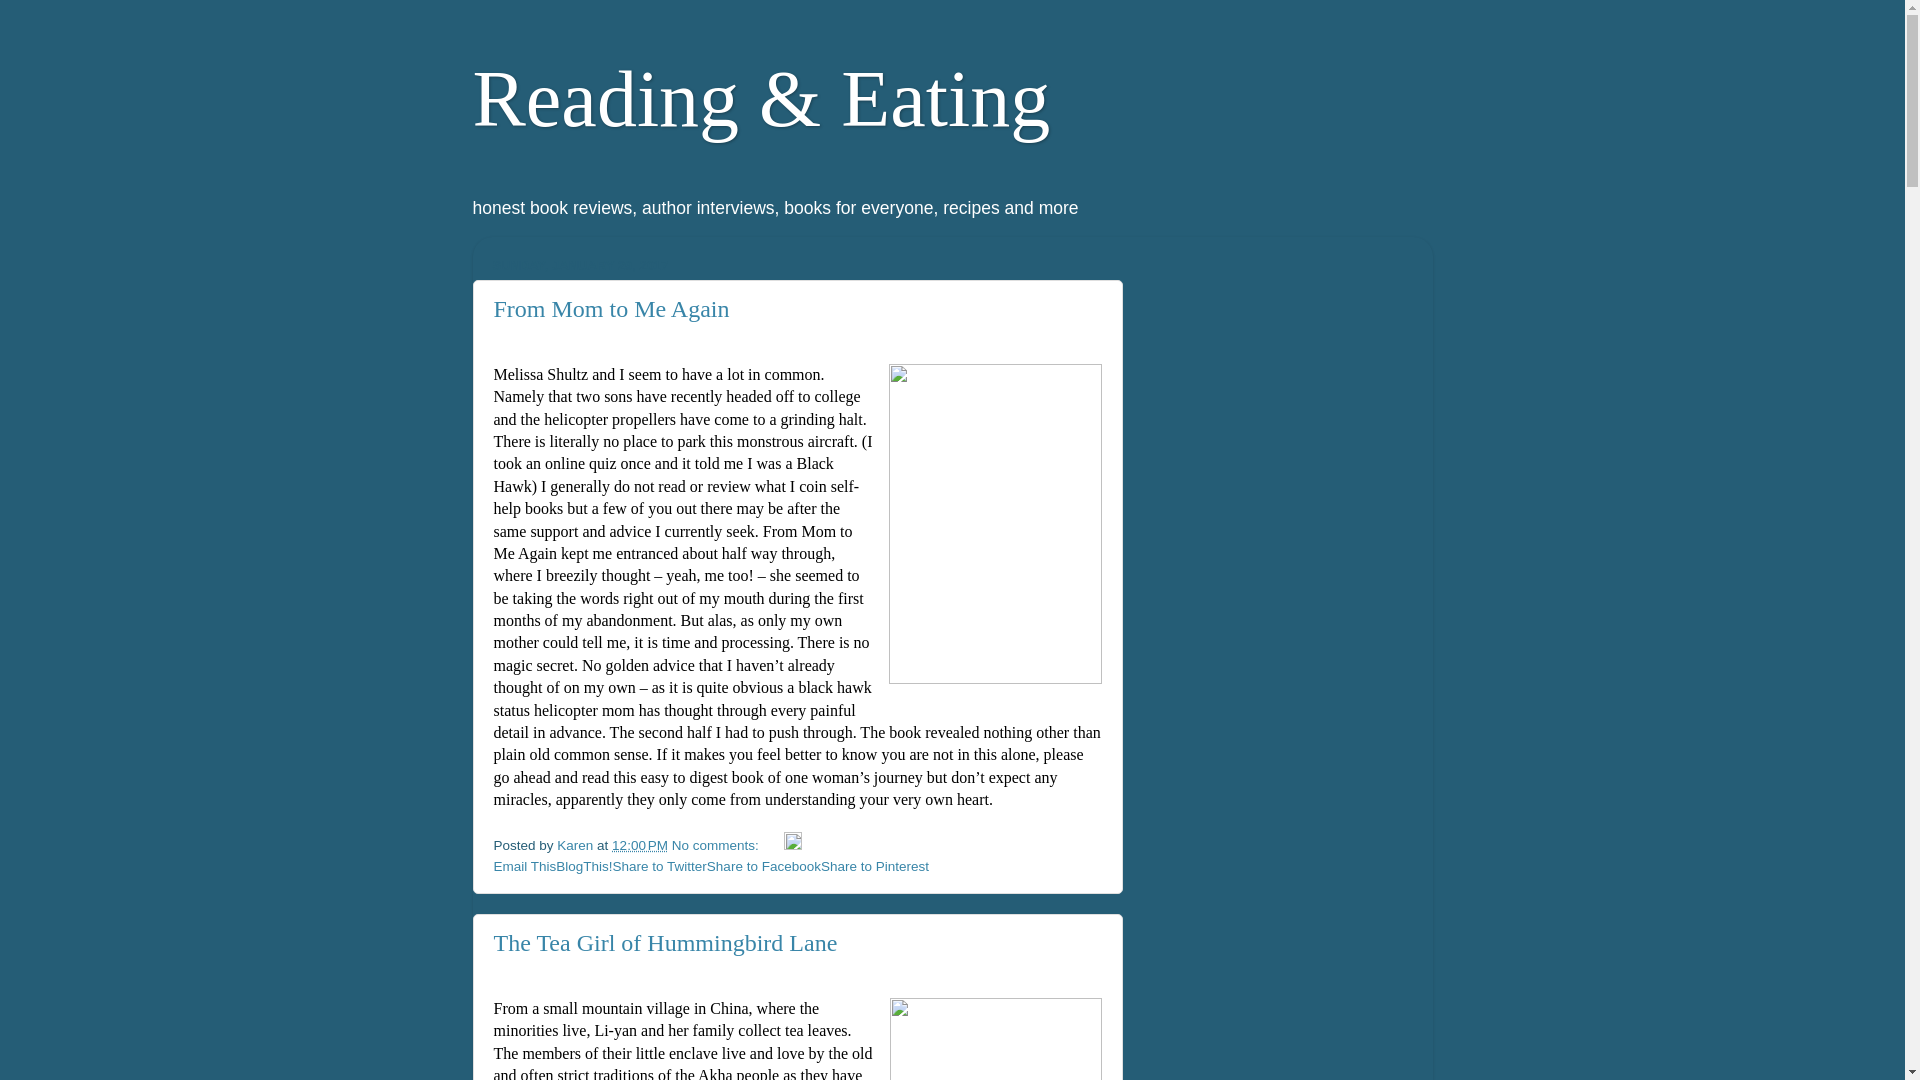  I want to click on Karen, so click(576, 846).